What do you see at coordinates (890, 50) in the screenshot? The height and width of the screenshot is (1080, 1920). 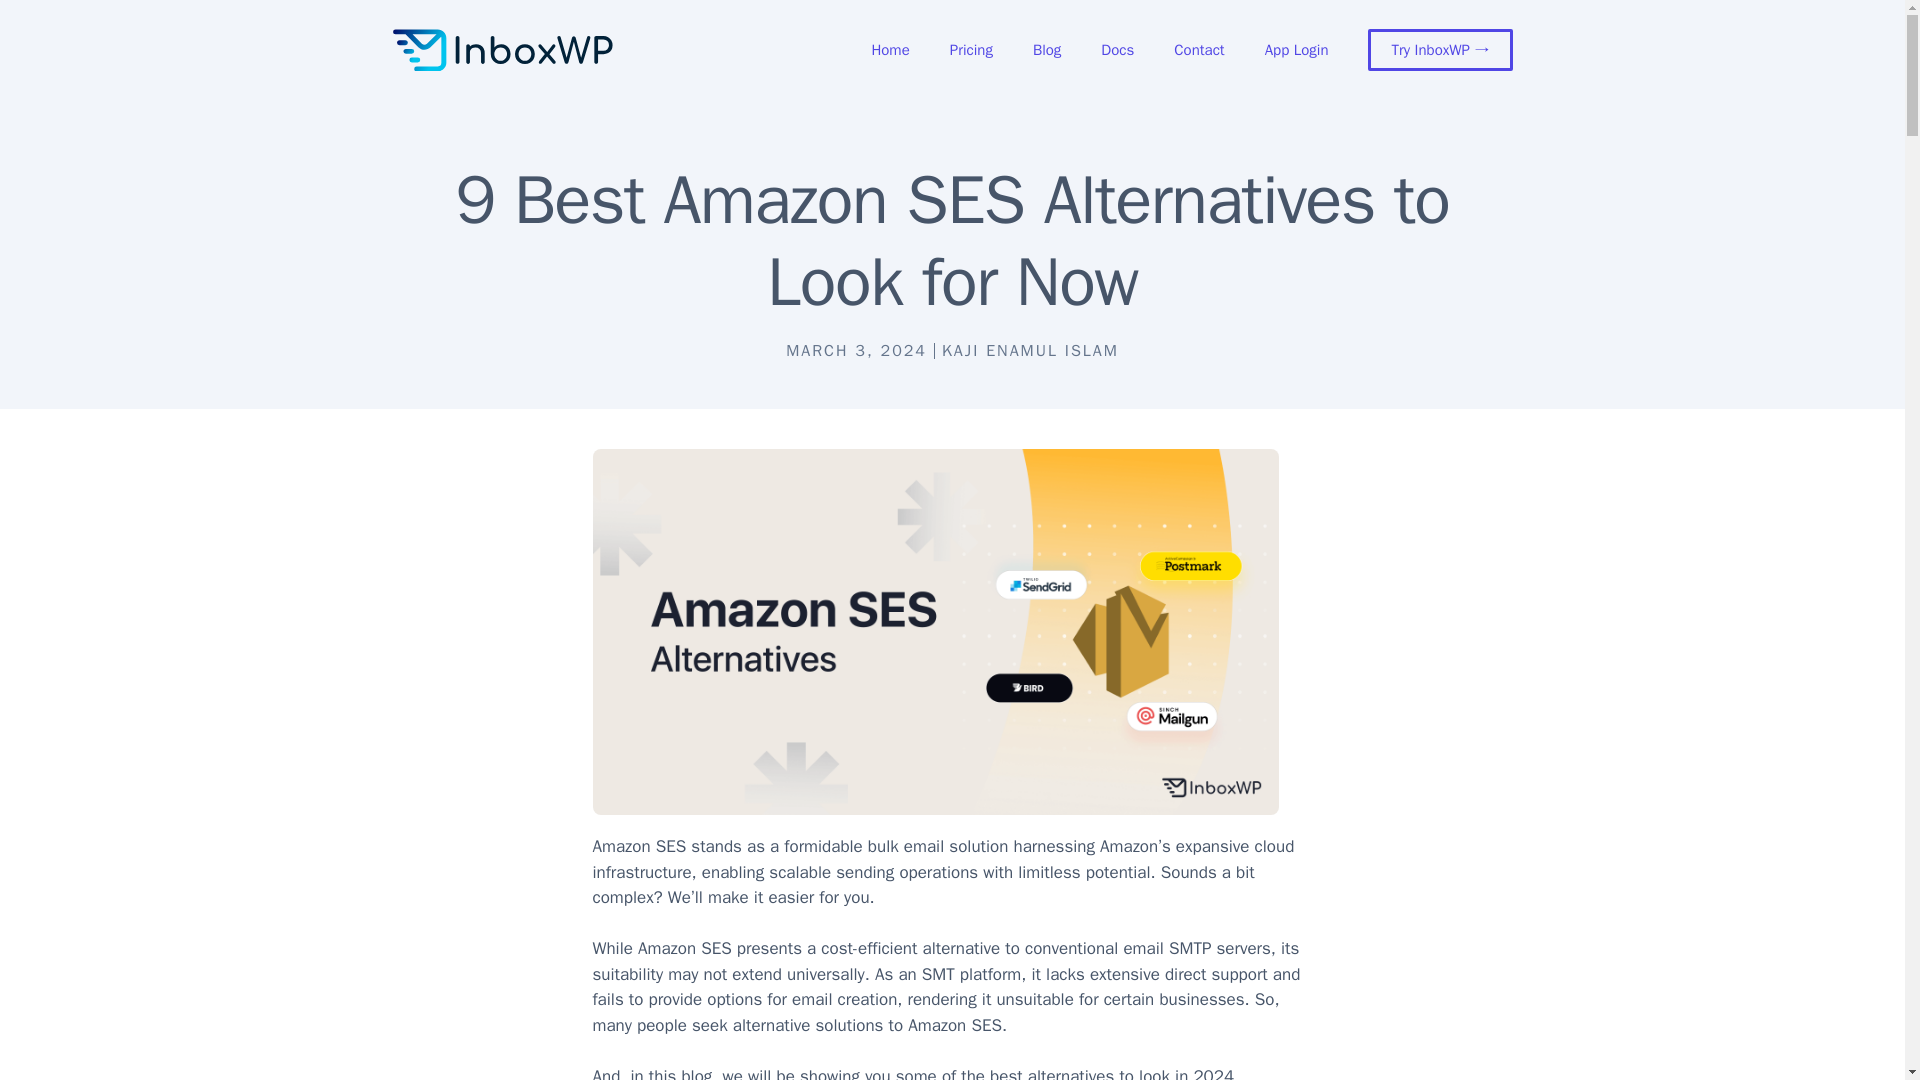 I see `Home` at bounding box center [890, 50].